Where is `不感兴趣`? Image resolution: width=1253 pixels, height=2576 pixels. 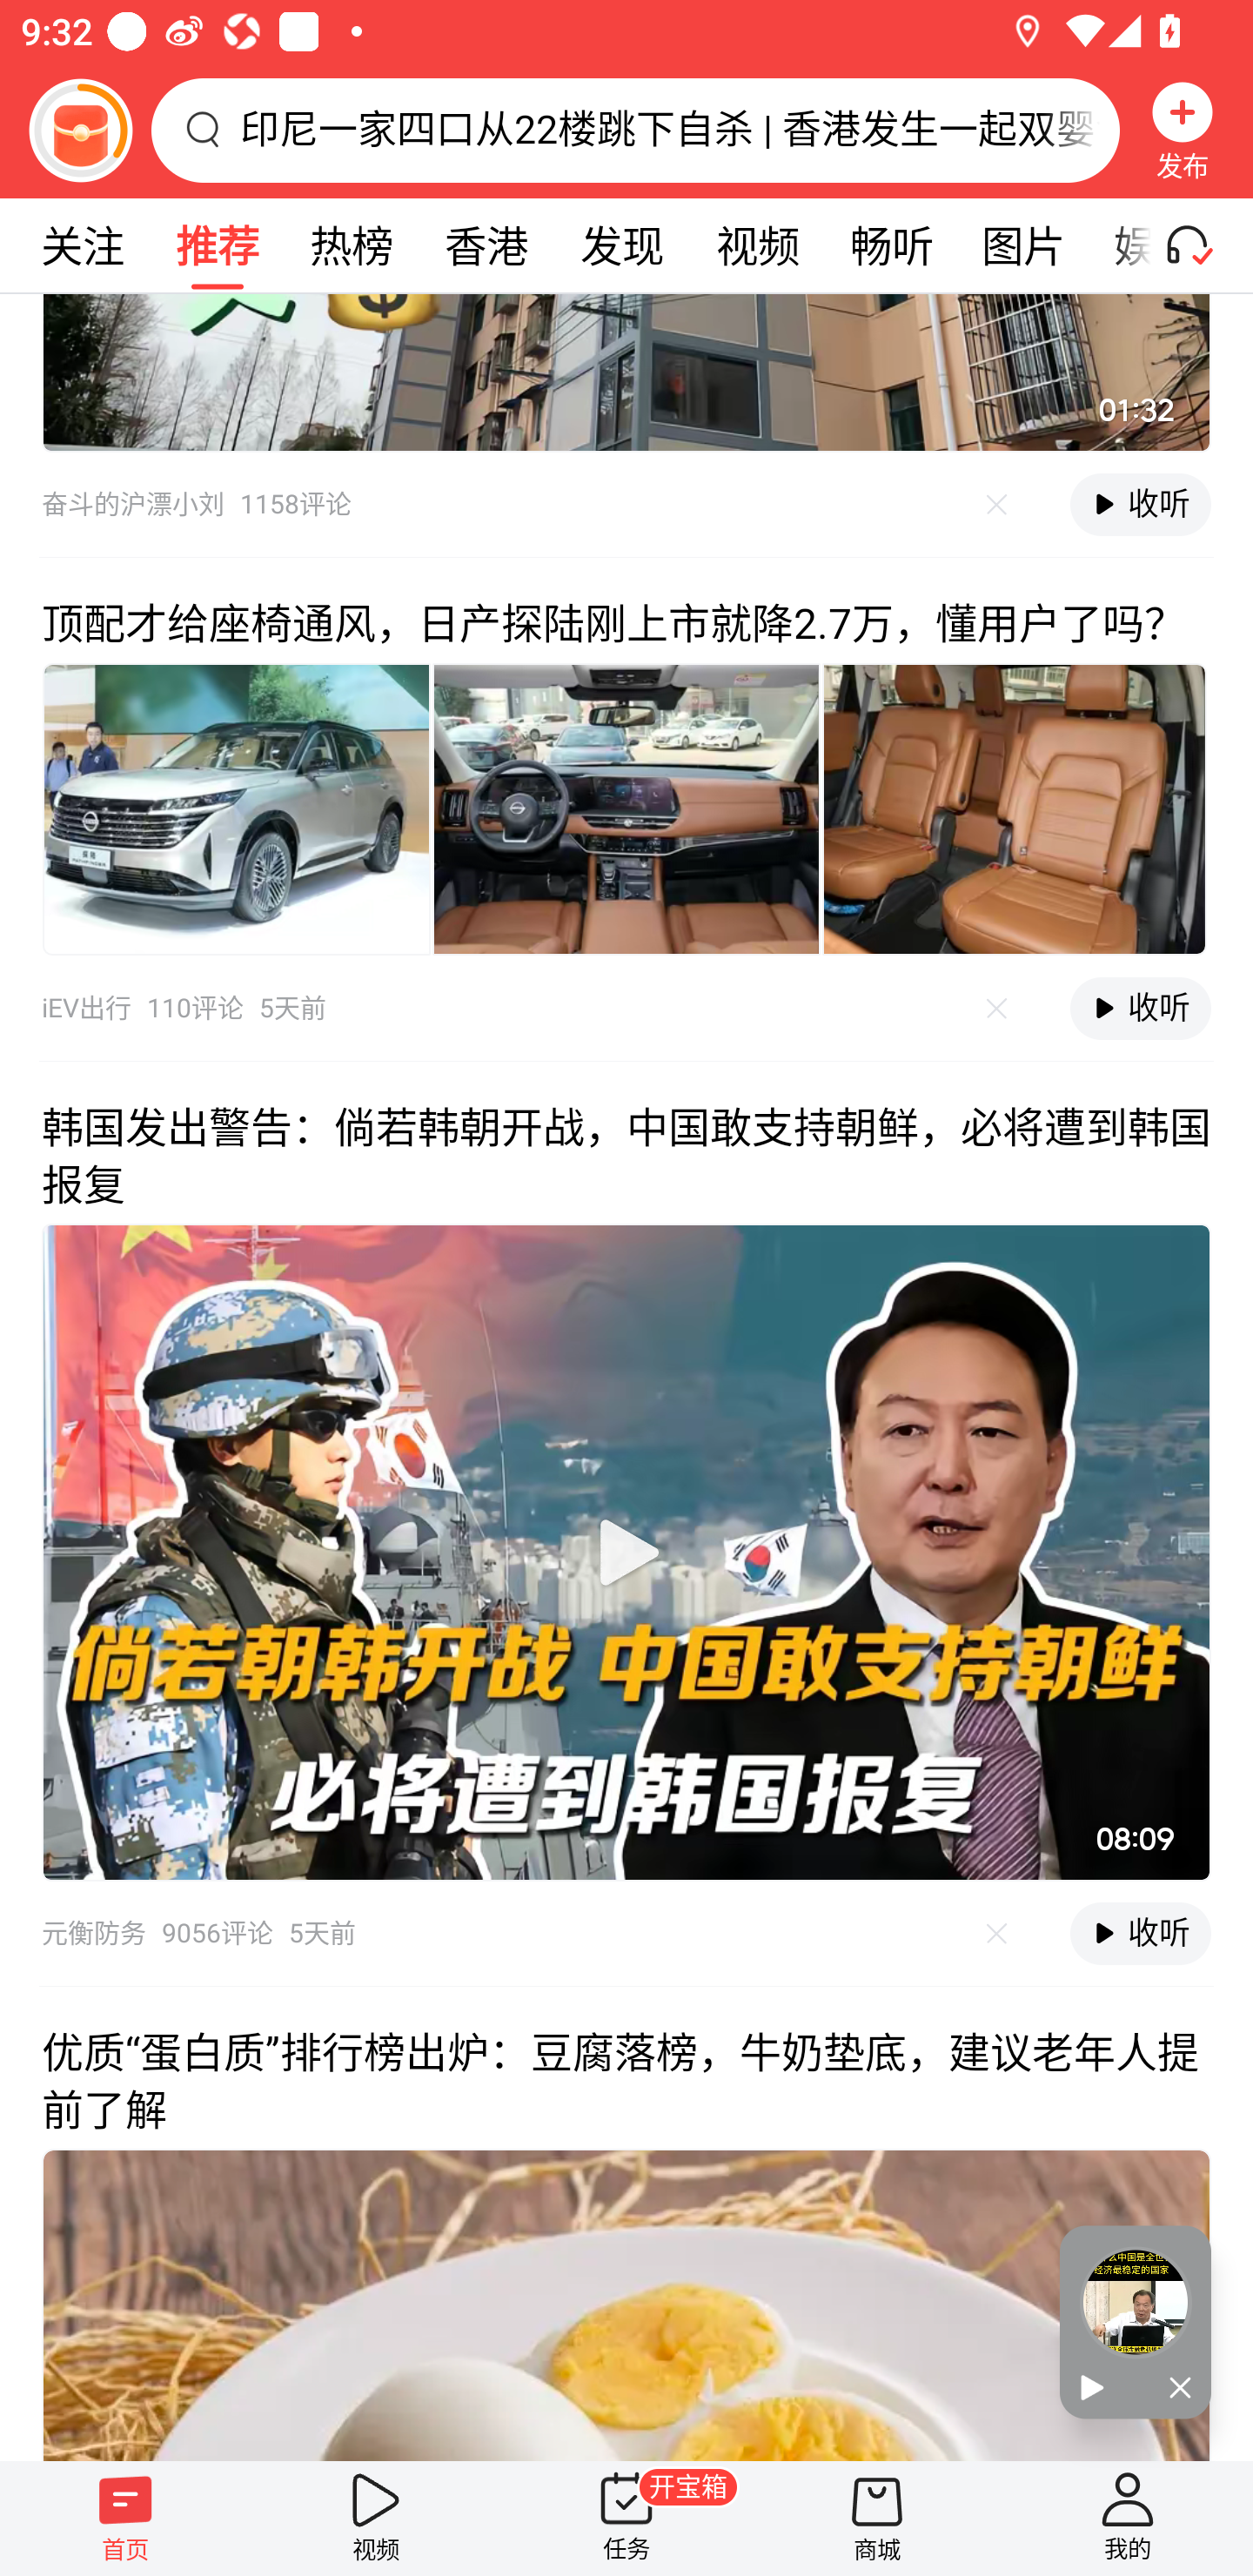
不感兴趣 is located at coordinates (997, 1010).